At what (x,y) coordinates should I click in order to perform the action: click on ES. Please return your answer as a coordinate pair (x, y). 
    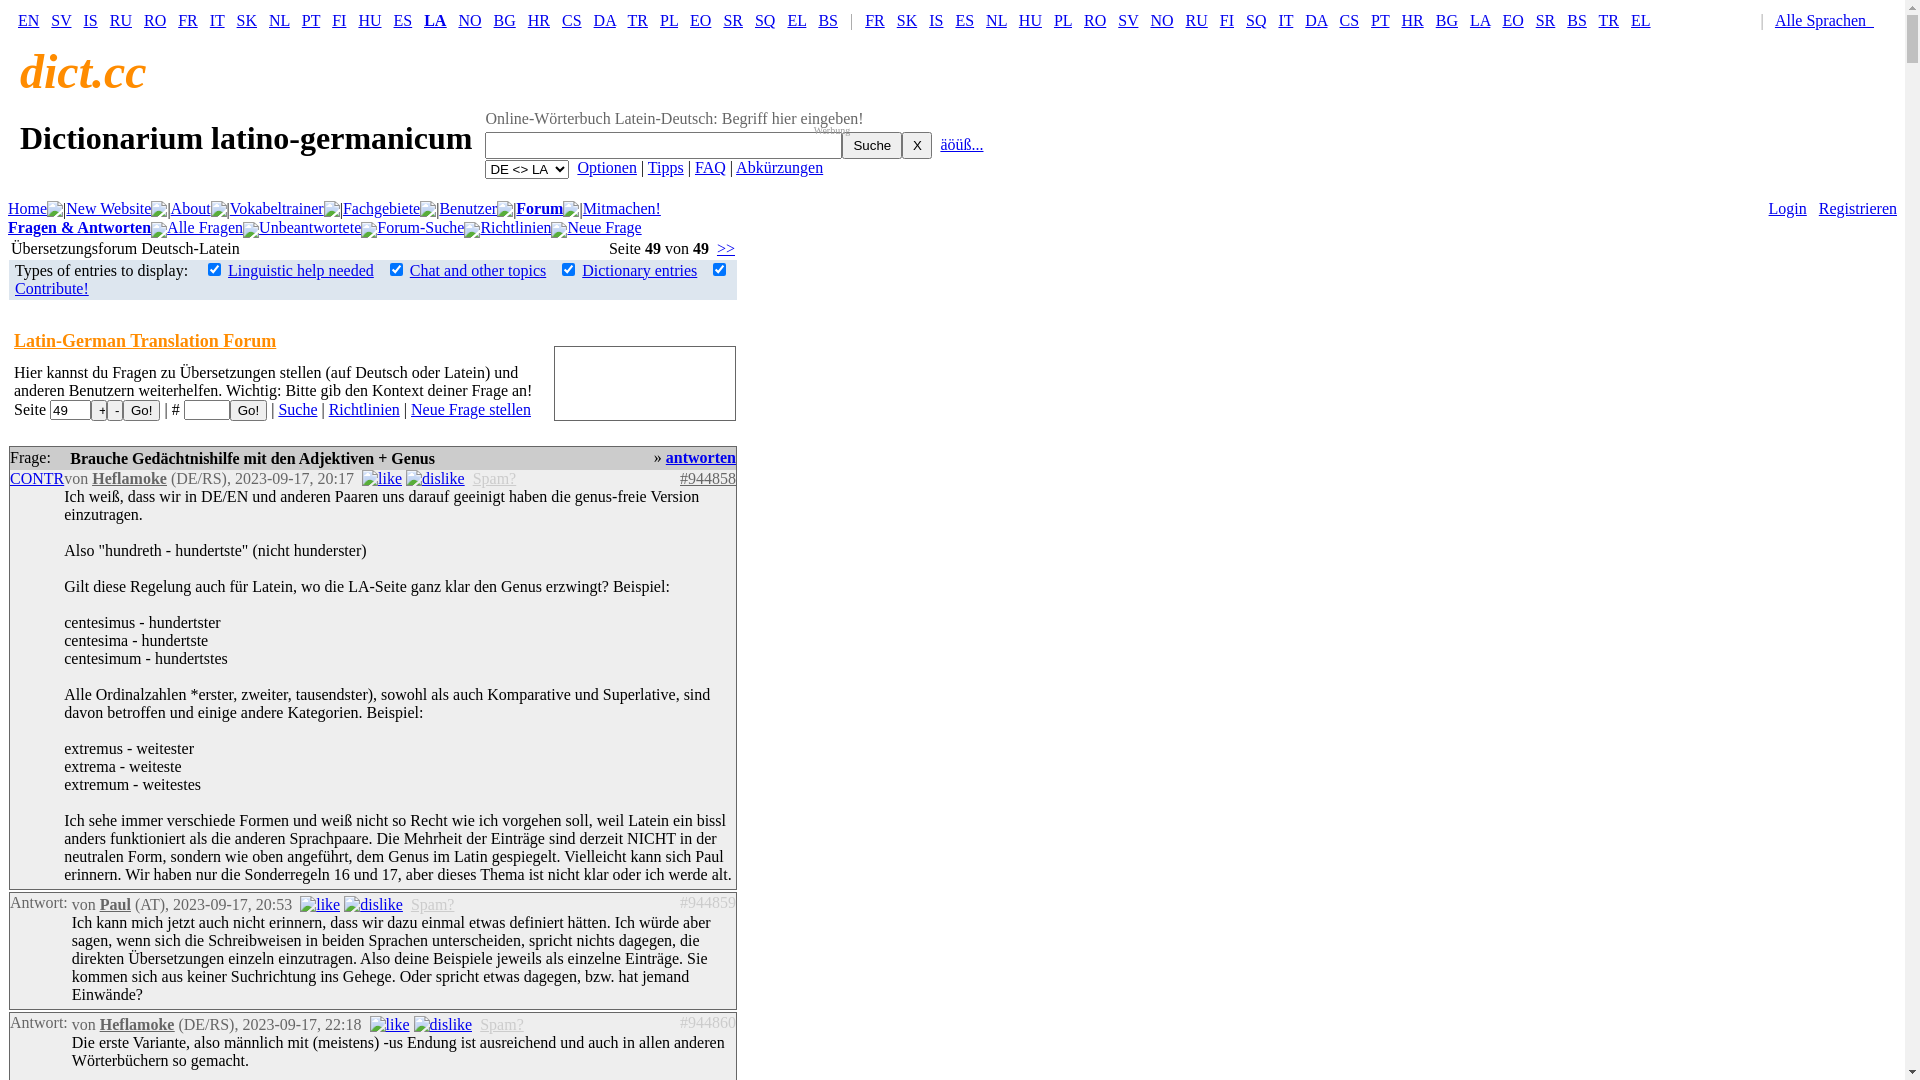
    Looking at the image, I should click on (404, 20).